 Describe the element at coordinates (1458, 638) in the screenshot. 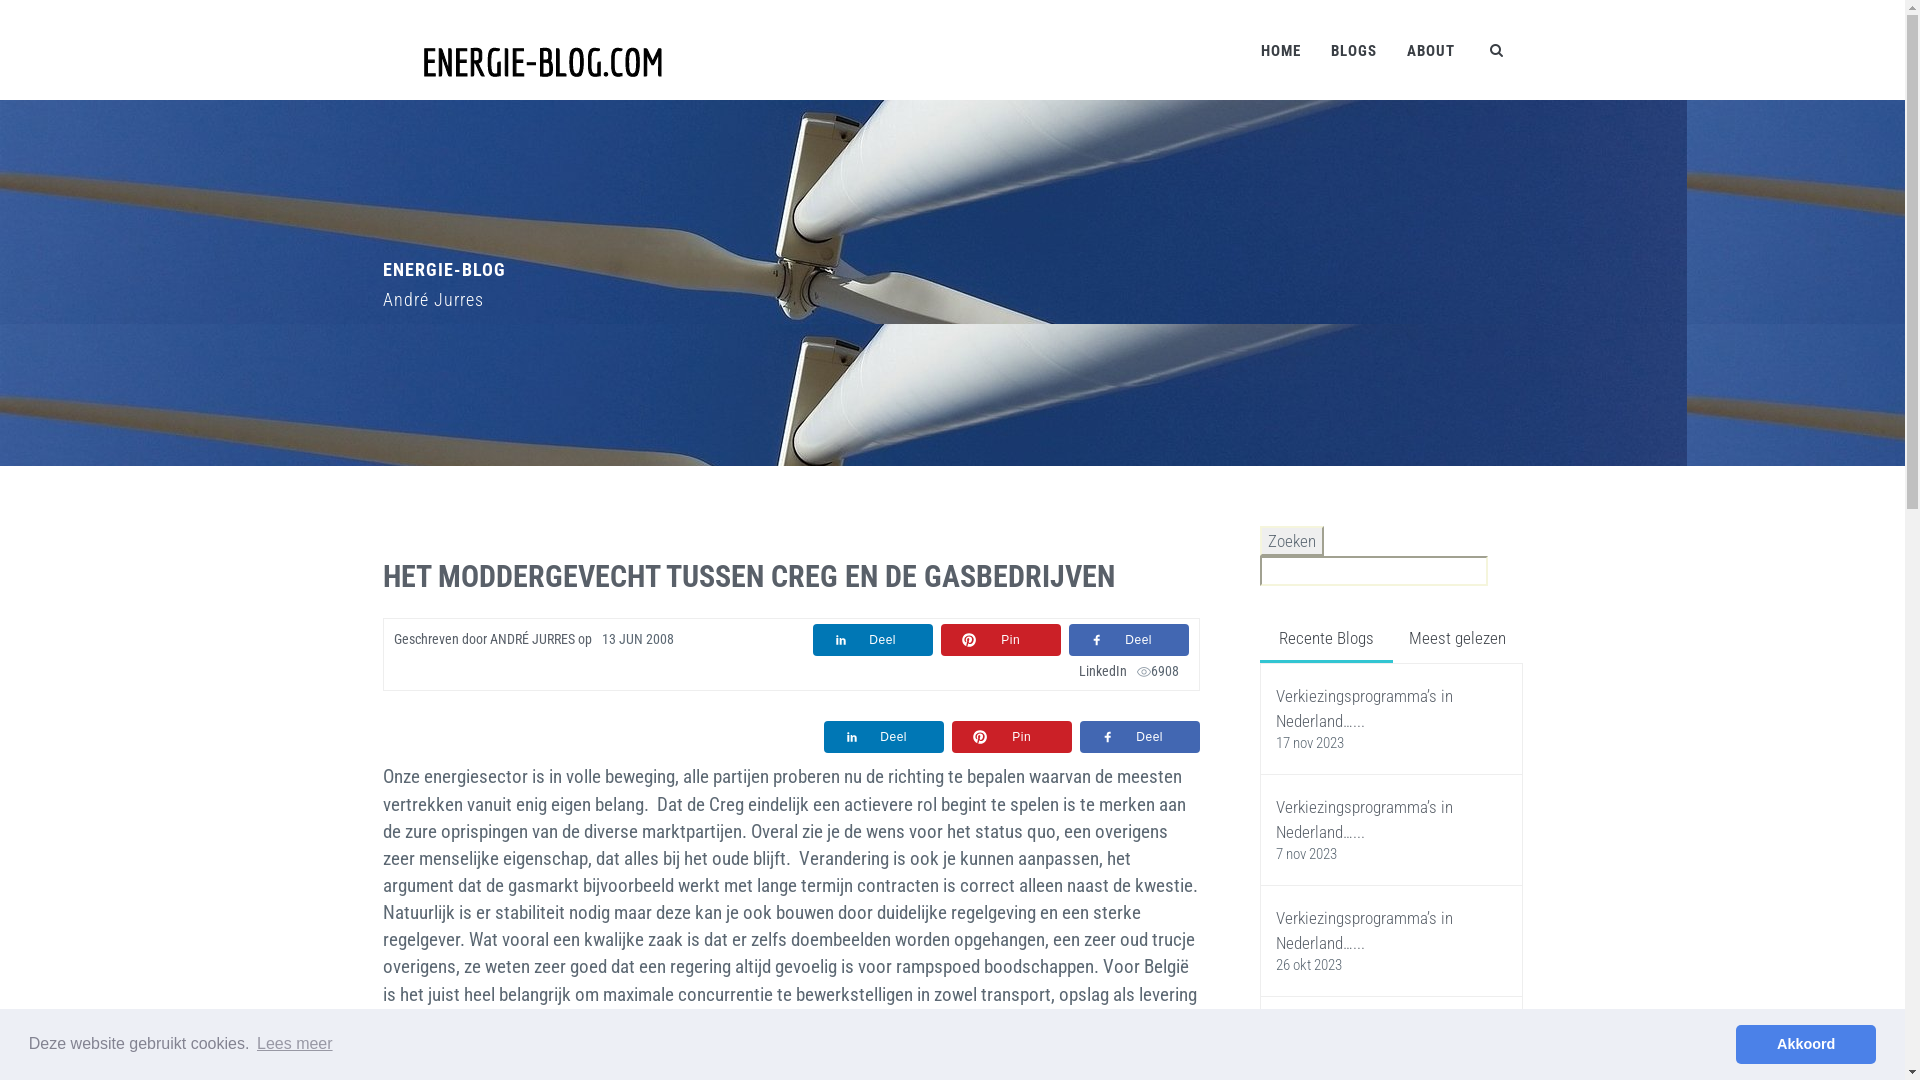

I see `Meest gelezen` at that location.